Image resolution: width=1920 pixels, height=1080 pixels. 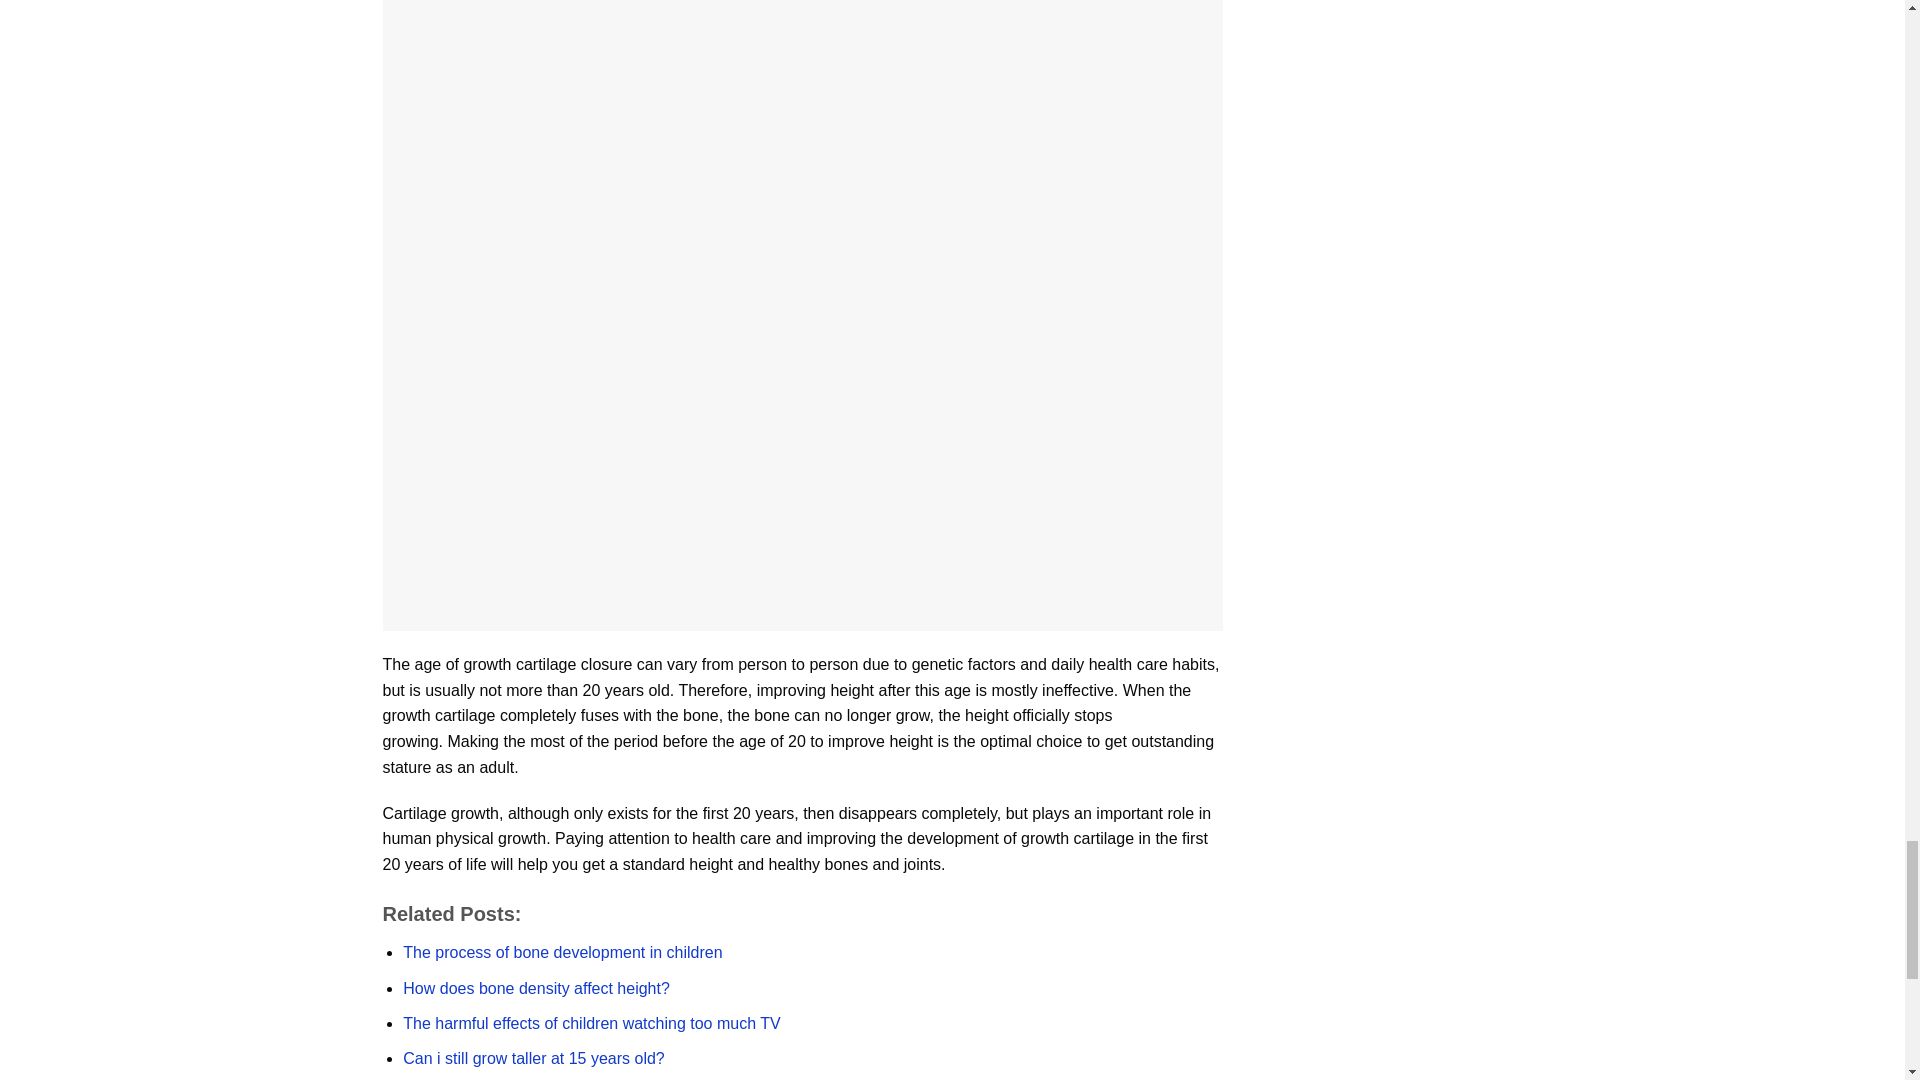 What do you see at coordinates (534, 1058) in the screenshot?
I see `Can i still grow taller at 15 years old?` at bounding box center [534, 1058].